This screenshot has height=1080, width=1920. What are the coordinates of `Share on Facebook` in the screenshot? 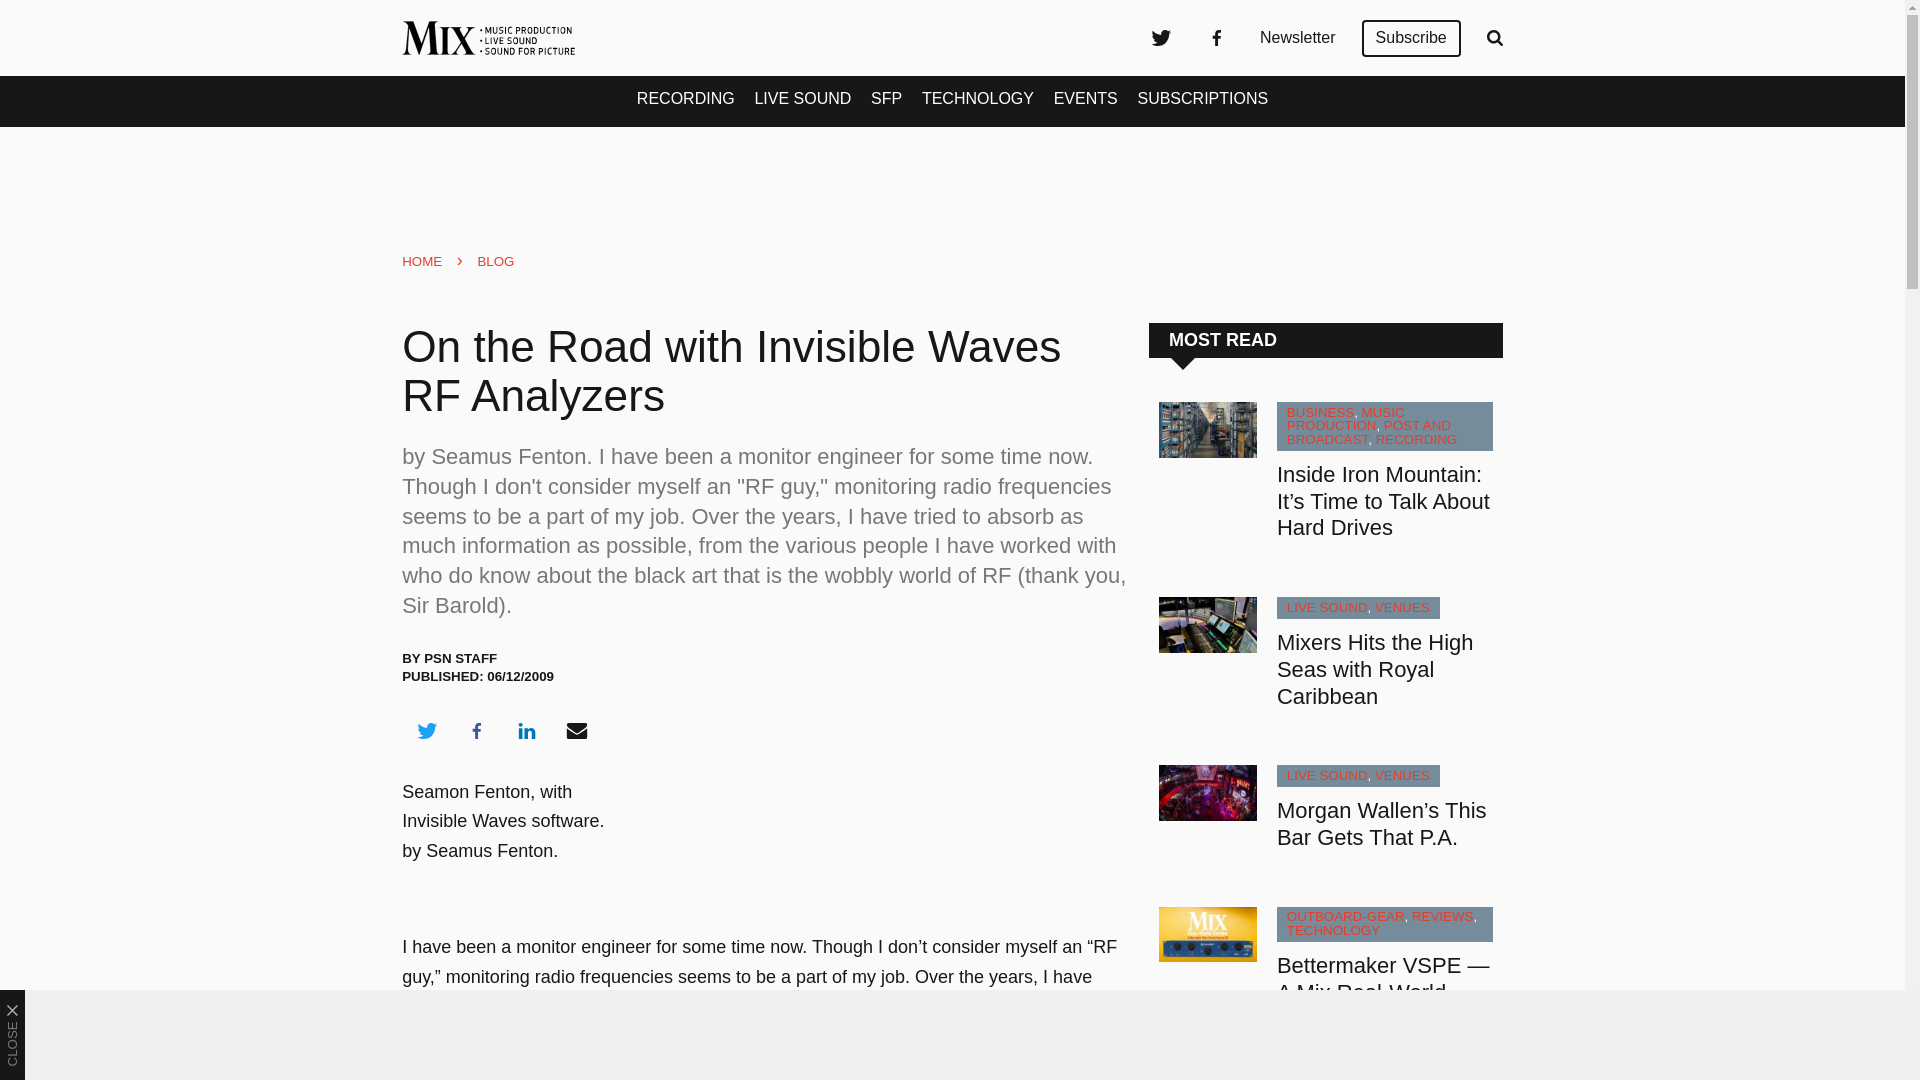 It's located at (476, 731).